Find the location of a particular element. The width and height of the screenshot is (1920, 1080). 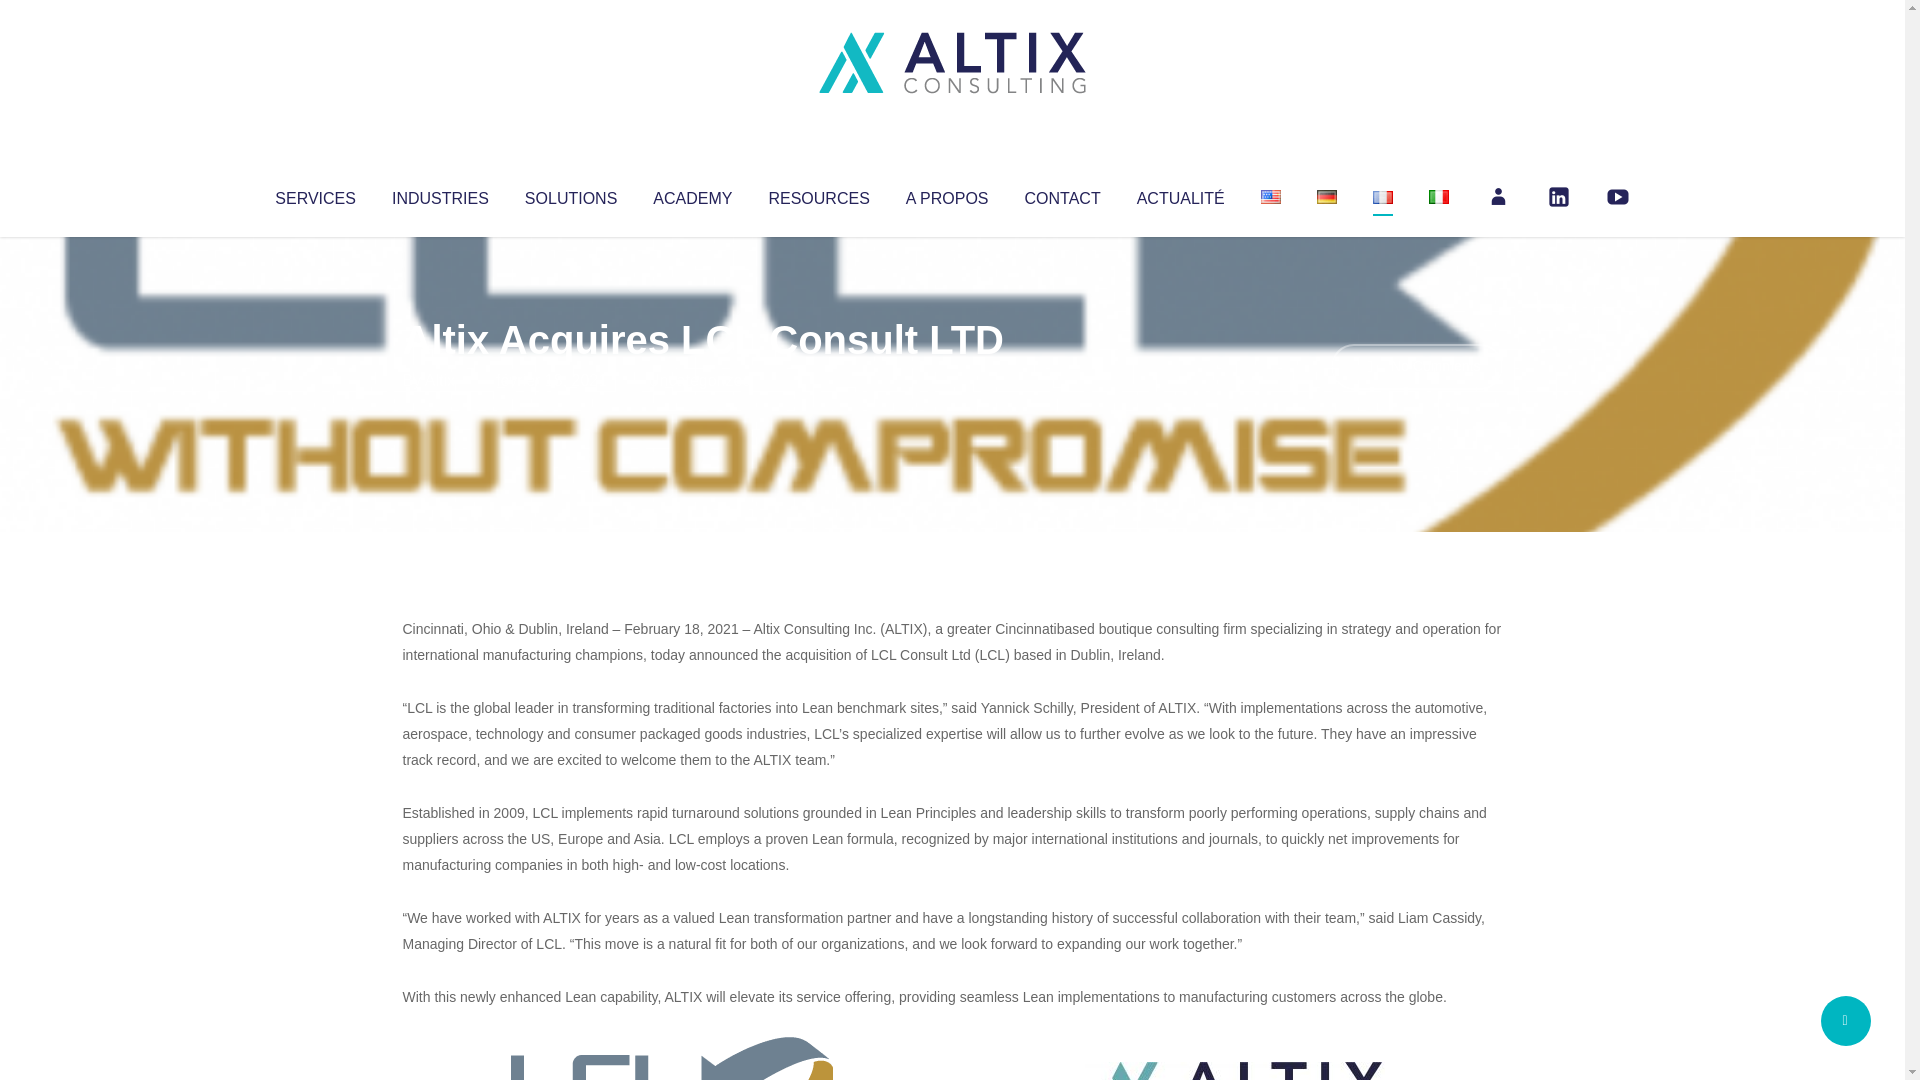

Uncategorized is located at coordinates (699, 380).